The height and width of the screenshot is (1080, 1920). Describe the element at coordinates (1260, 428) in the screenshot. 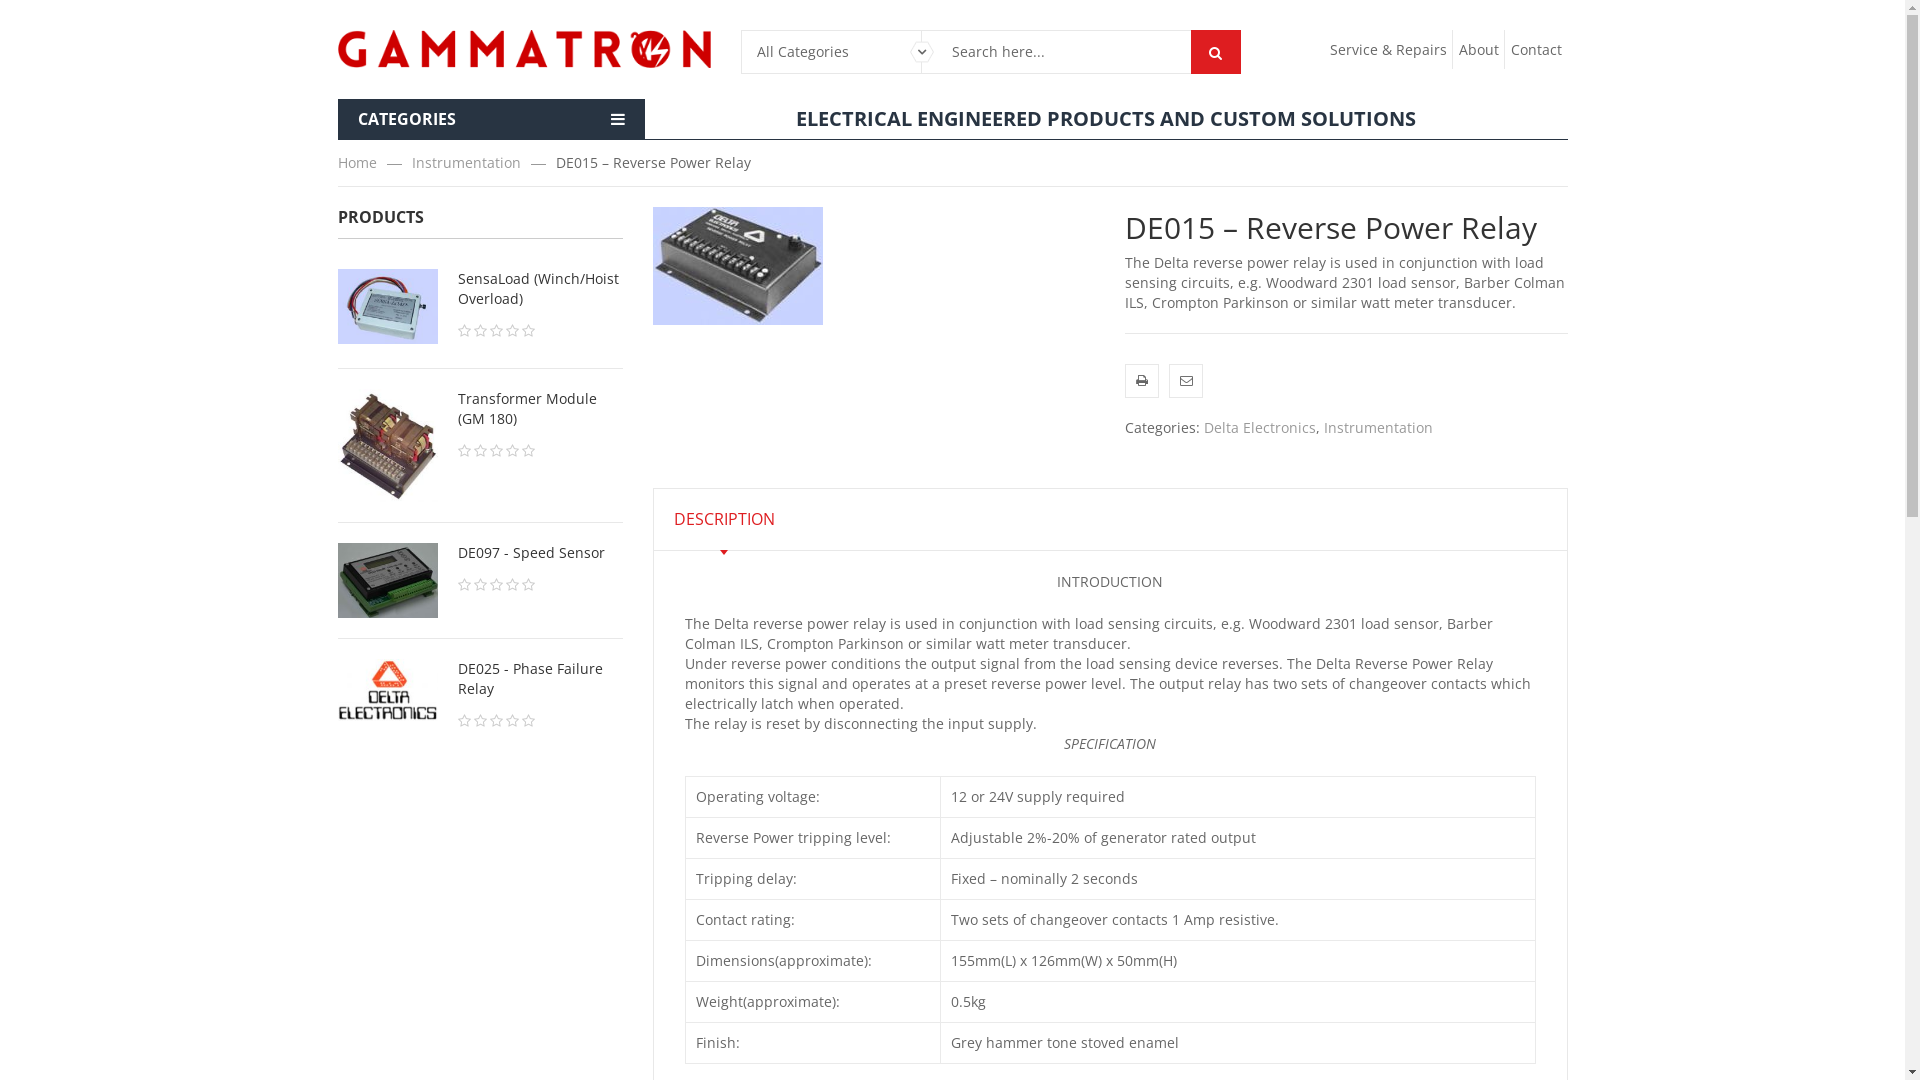

I see `Delta Electronics` at that location.